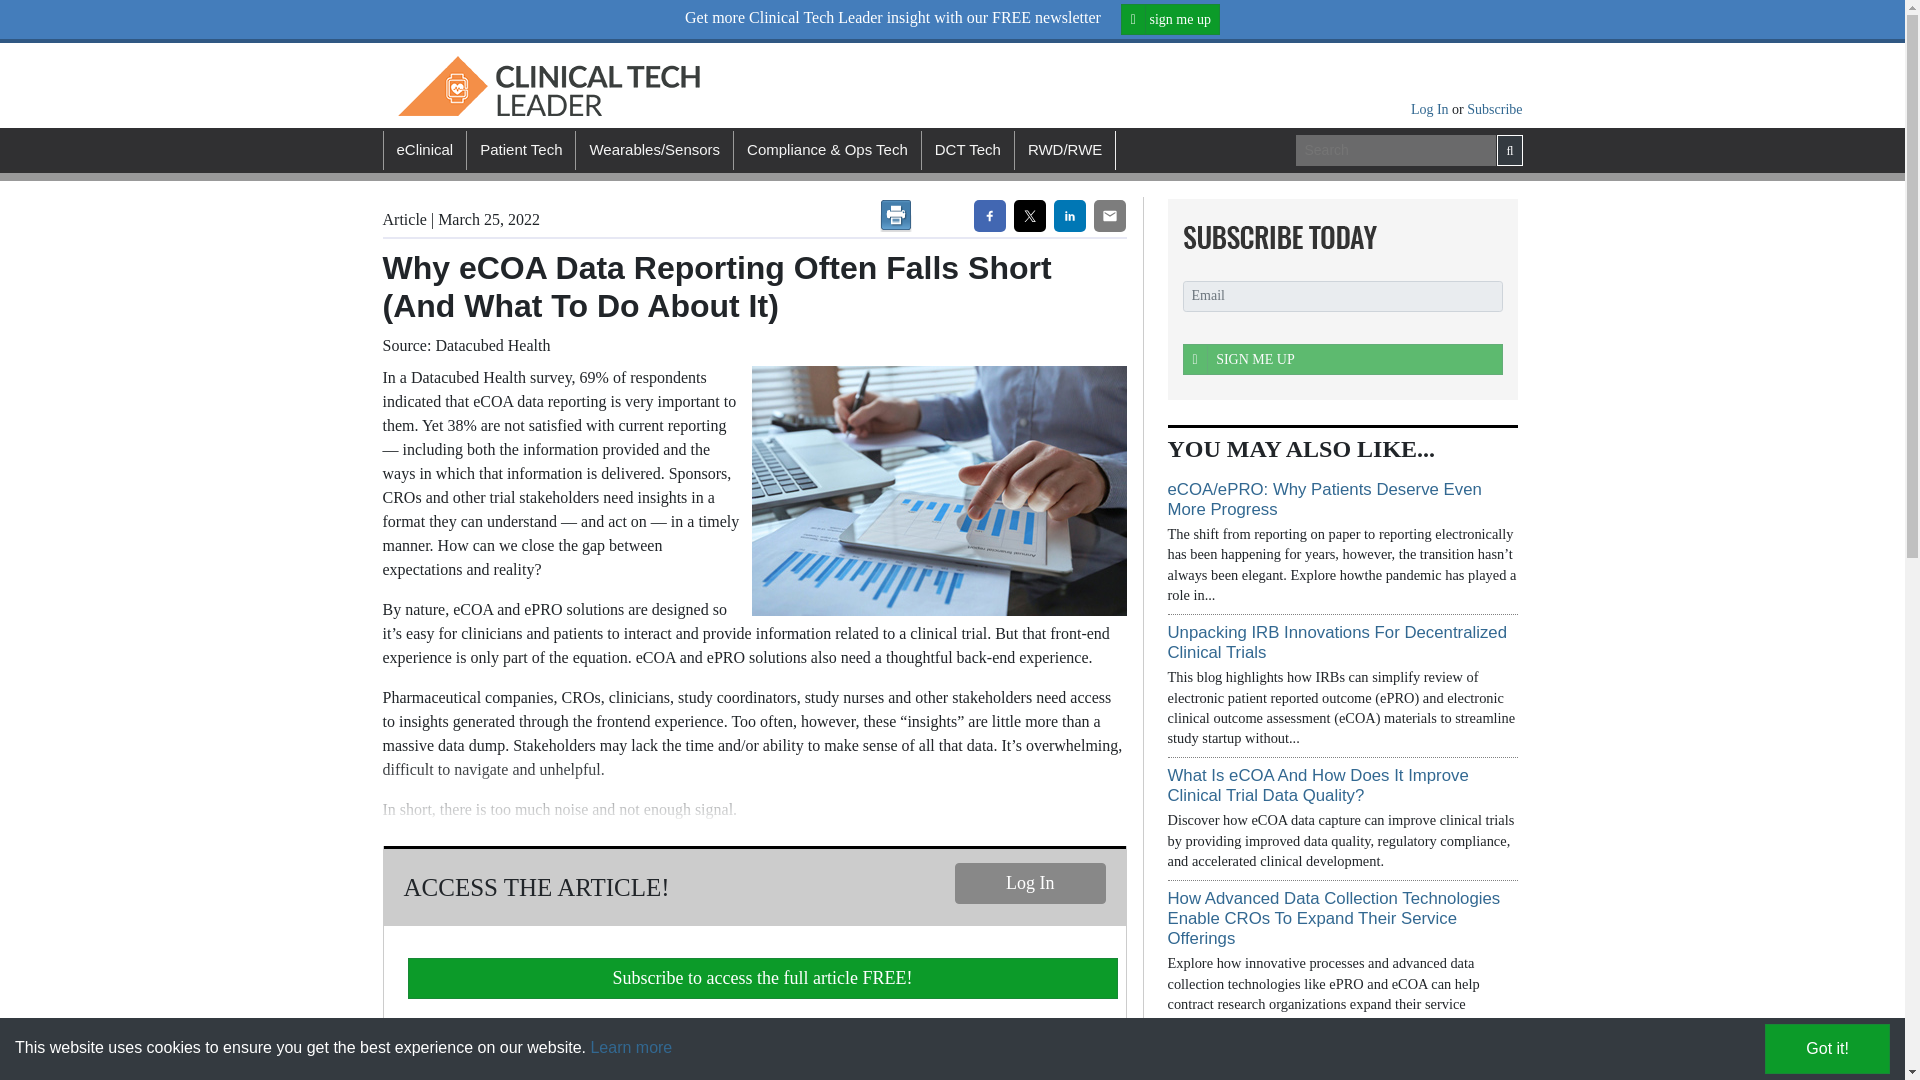  What do you see at coordinates (967, 150) in the screenshot?
I see `DCT Tech` at bounding box center [967, 150].